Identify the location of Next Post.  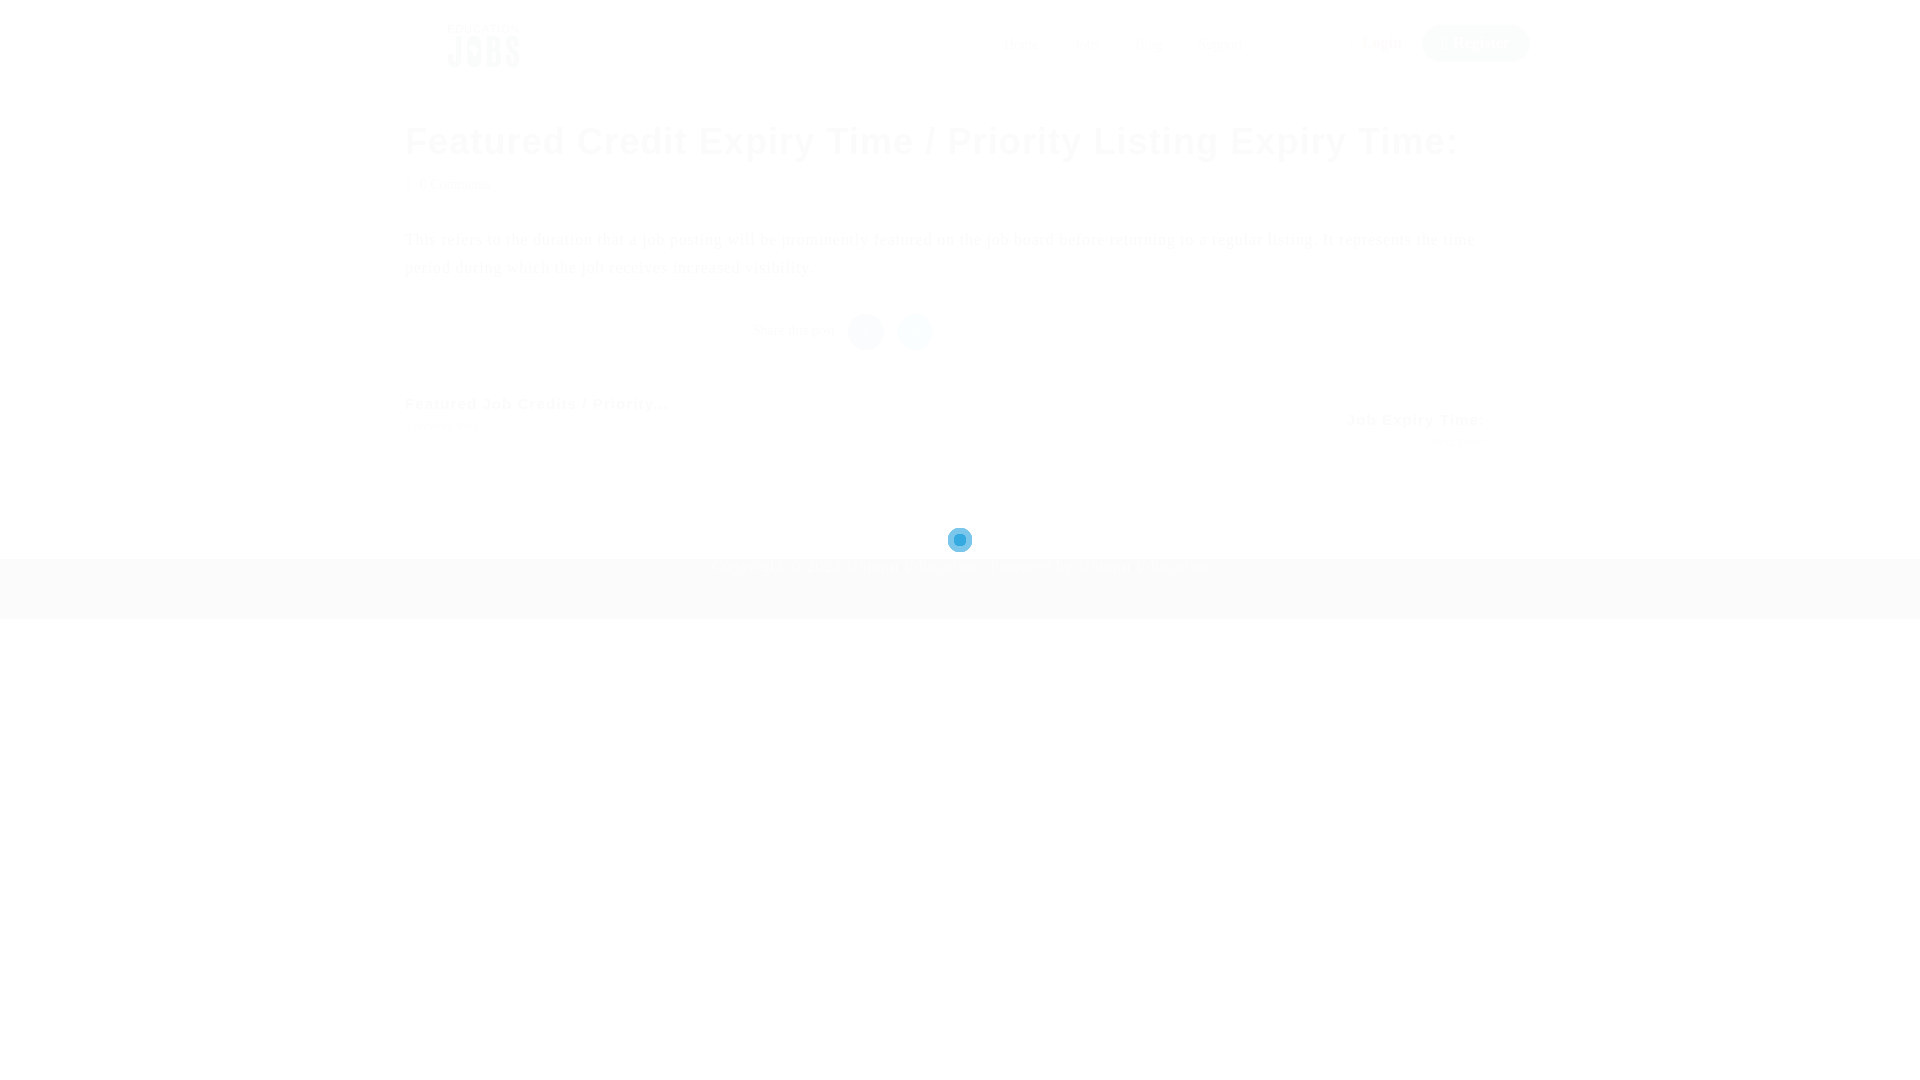
(1457, 442).